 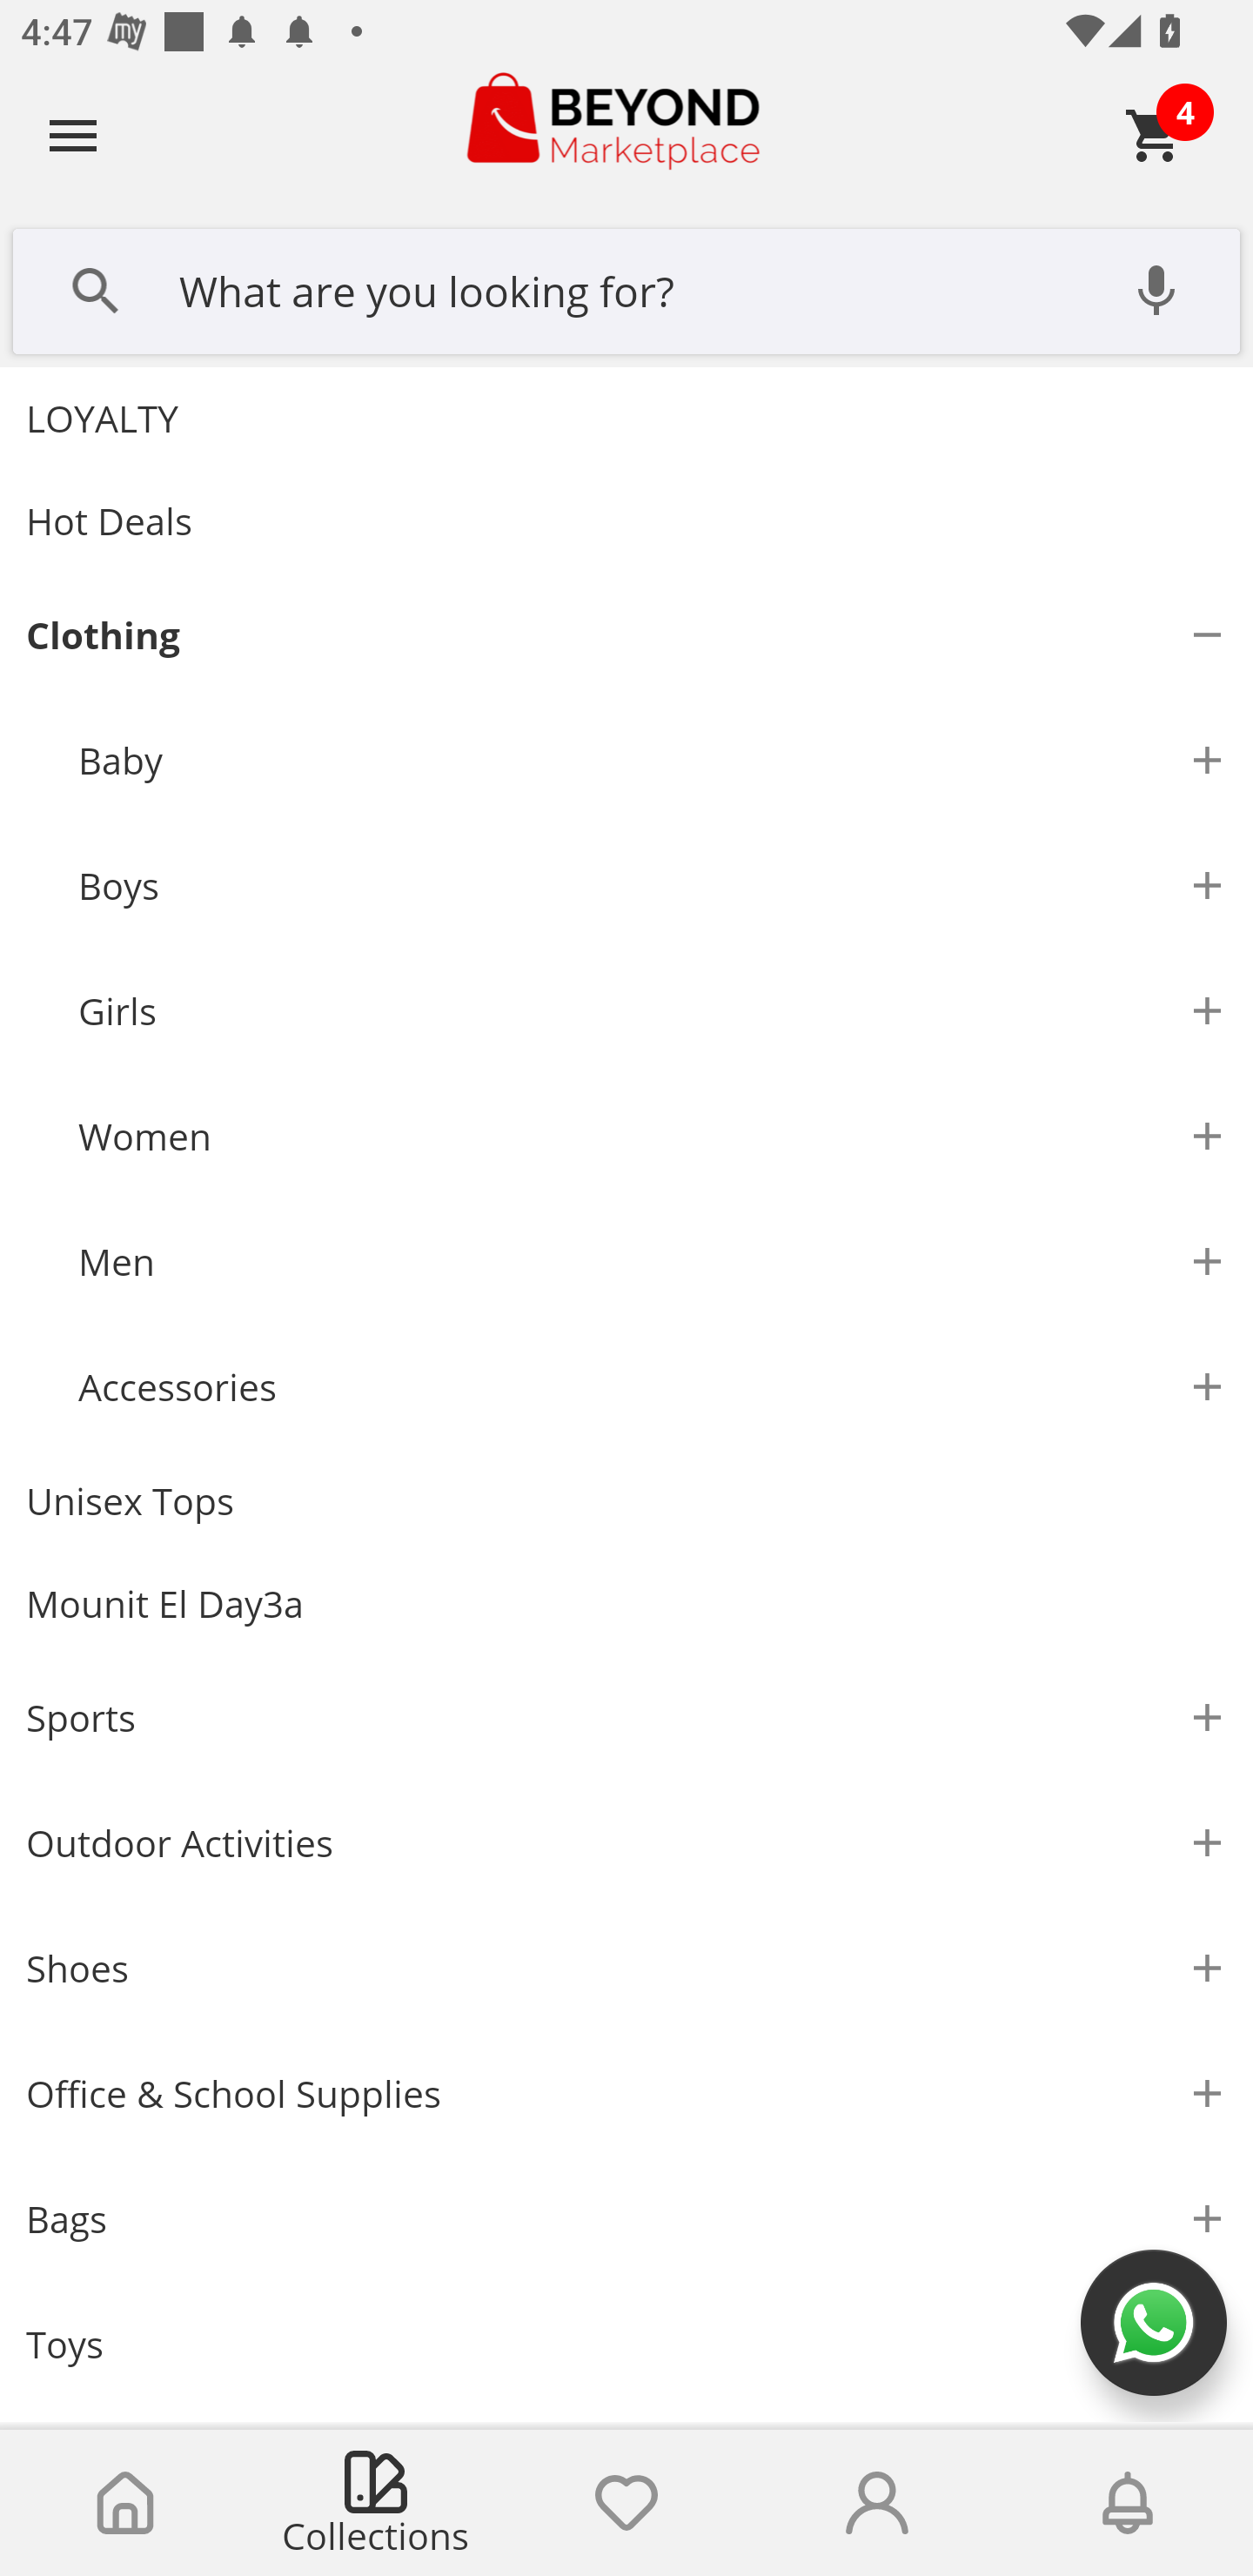 I want to click on Shoes, so click(x=626, y=1969).